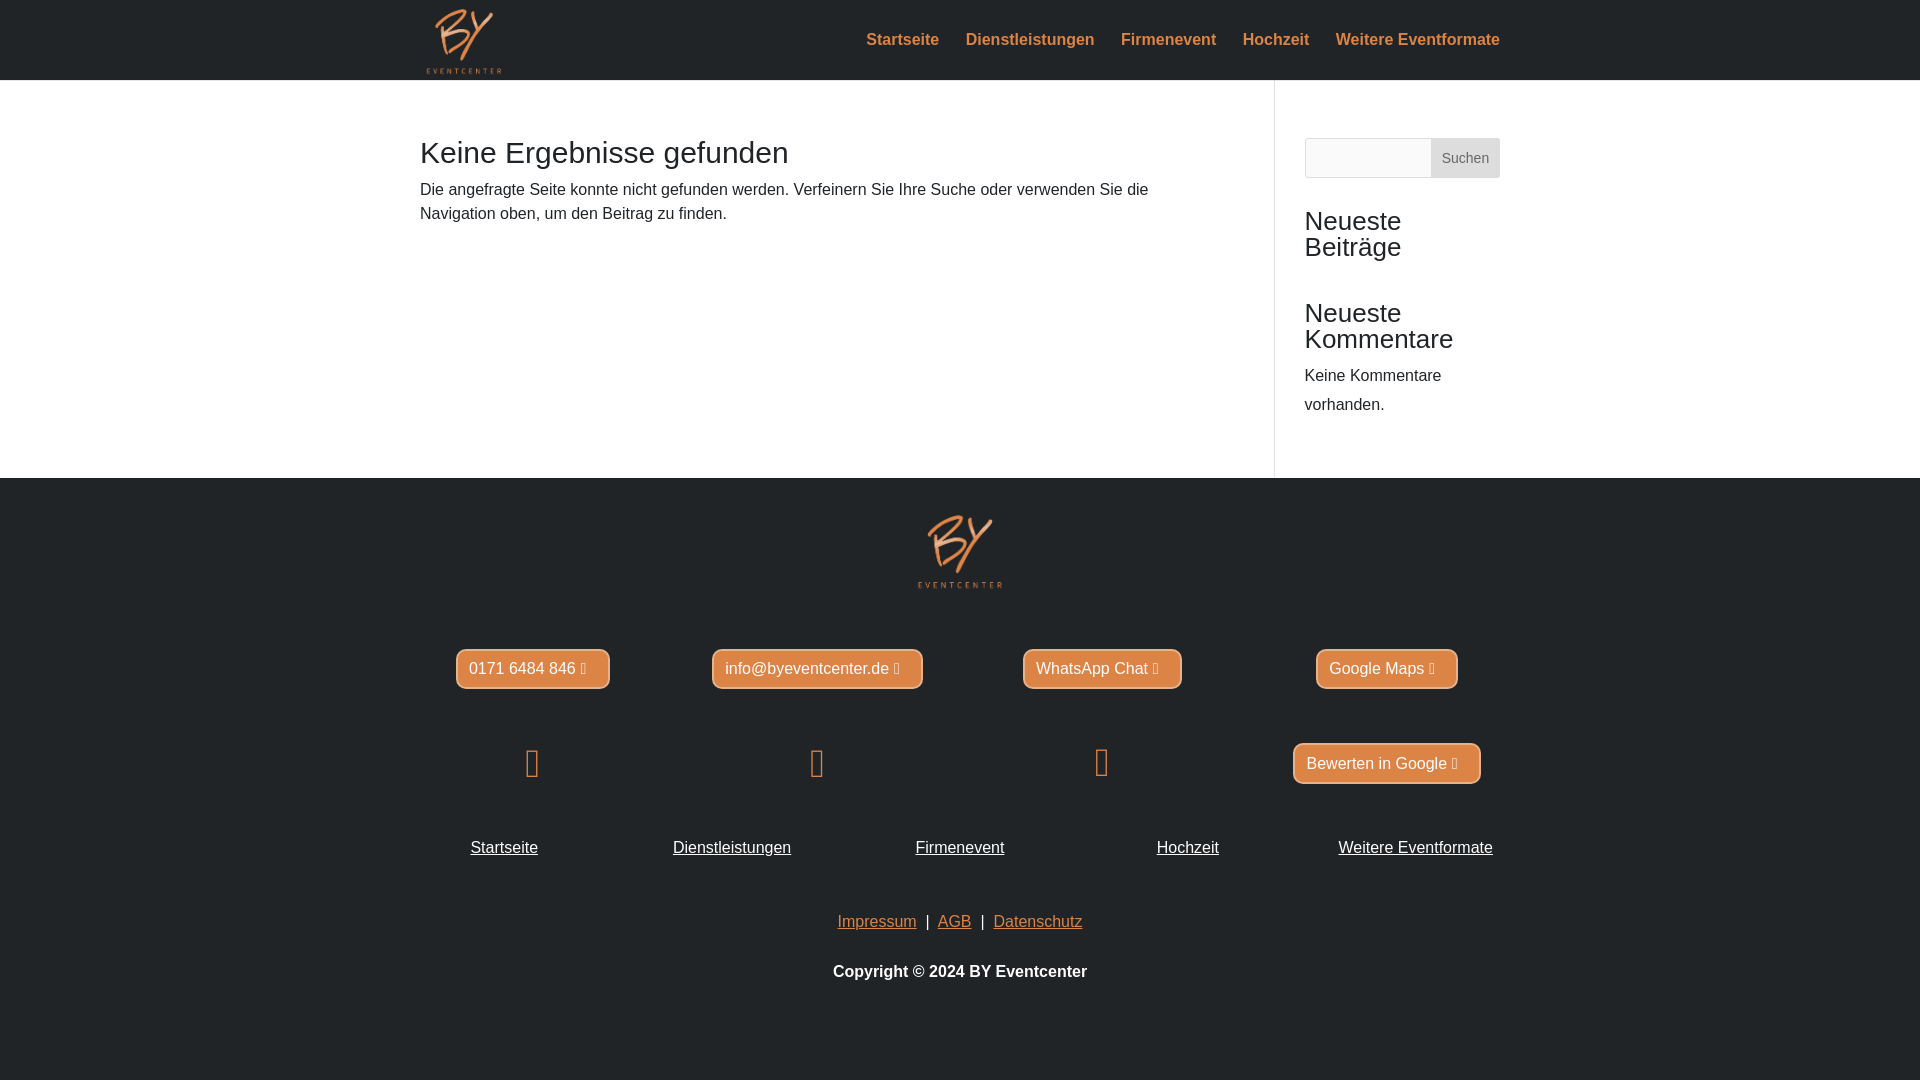 The width and height of the screenshot is (1920, 1080). What do you see at coordinates (1168, 56) in the screenshot?
I see `Firmenevent` at bounding box center [1168, 56].